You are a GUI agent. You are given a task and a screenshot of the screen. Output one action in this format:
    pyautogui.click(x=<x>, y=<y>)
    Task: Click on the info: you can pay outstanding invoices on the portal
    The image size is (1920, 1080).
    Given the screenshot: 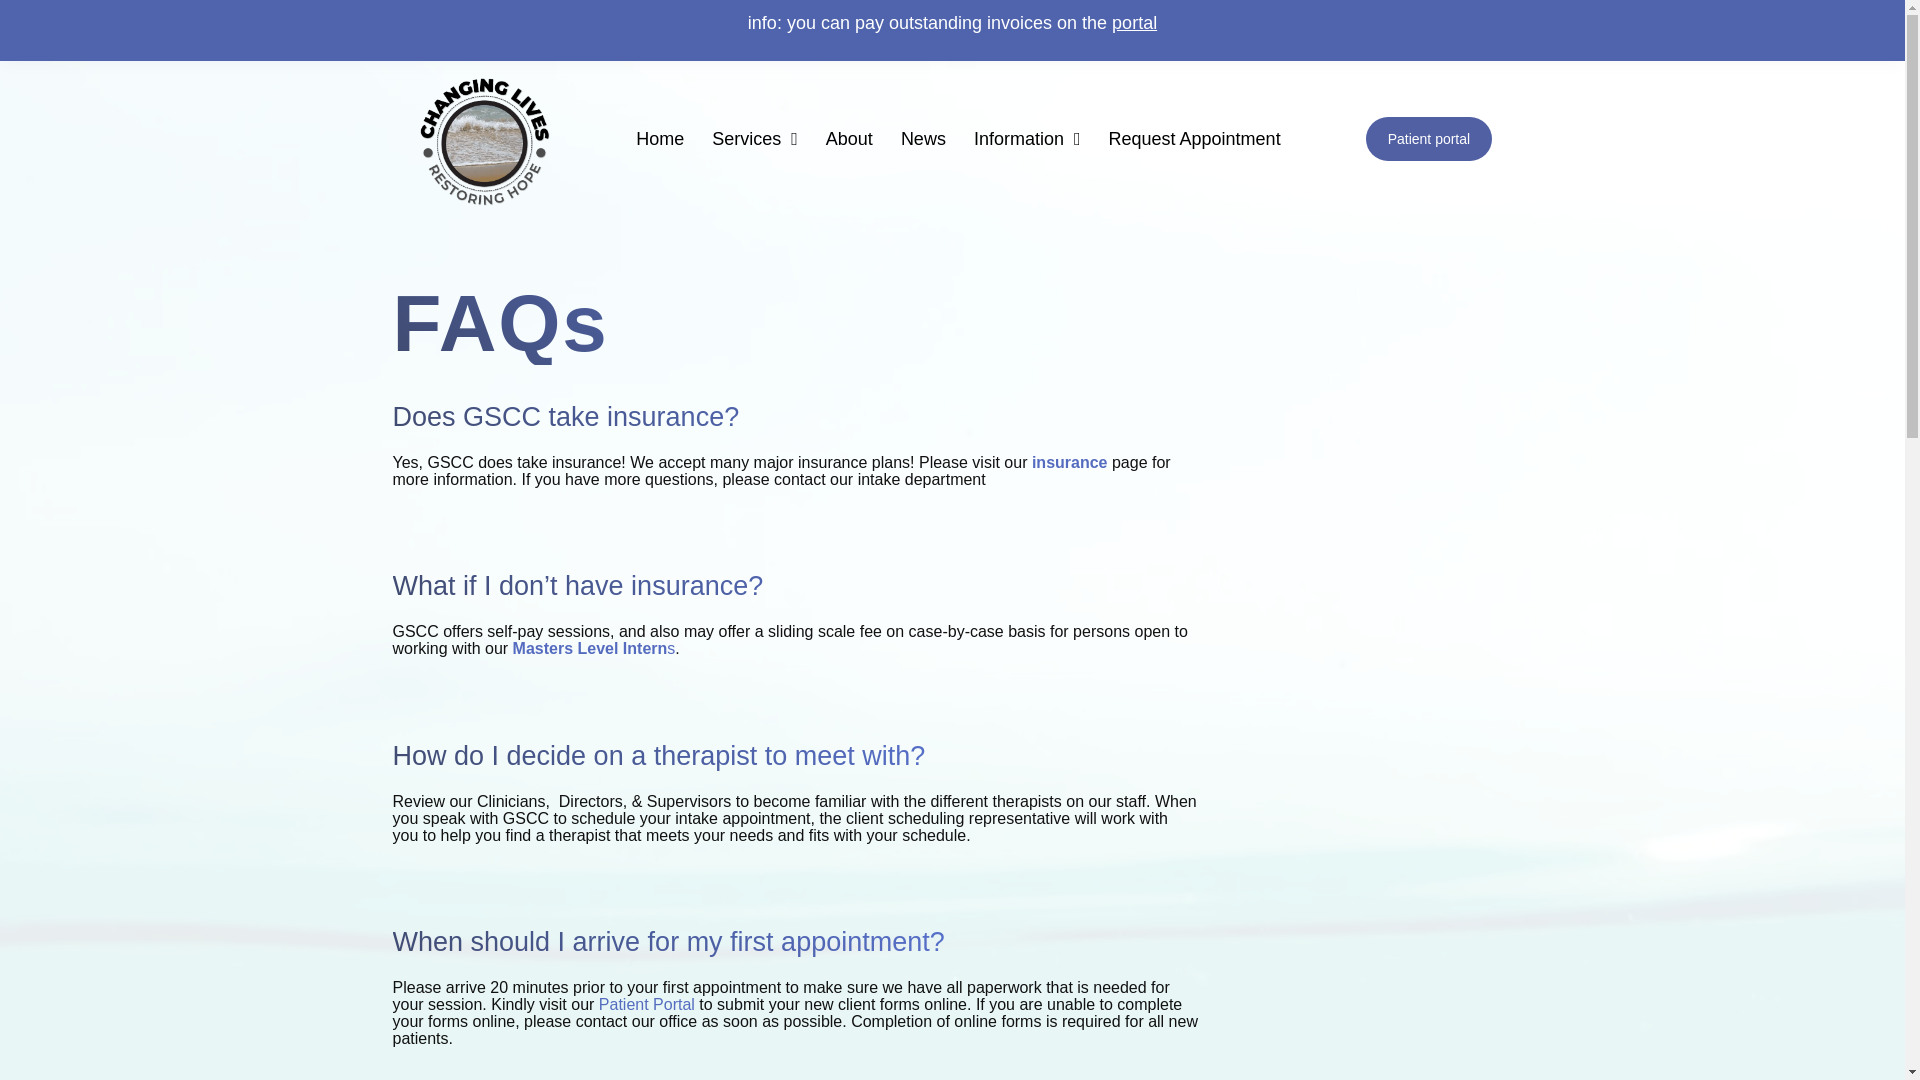 What is the action you would take?
    pyautogui.click(x=952, y=22)
    